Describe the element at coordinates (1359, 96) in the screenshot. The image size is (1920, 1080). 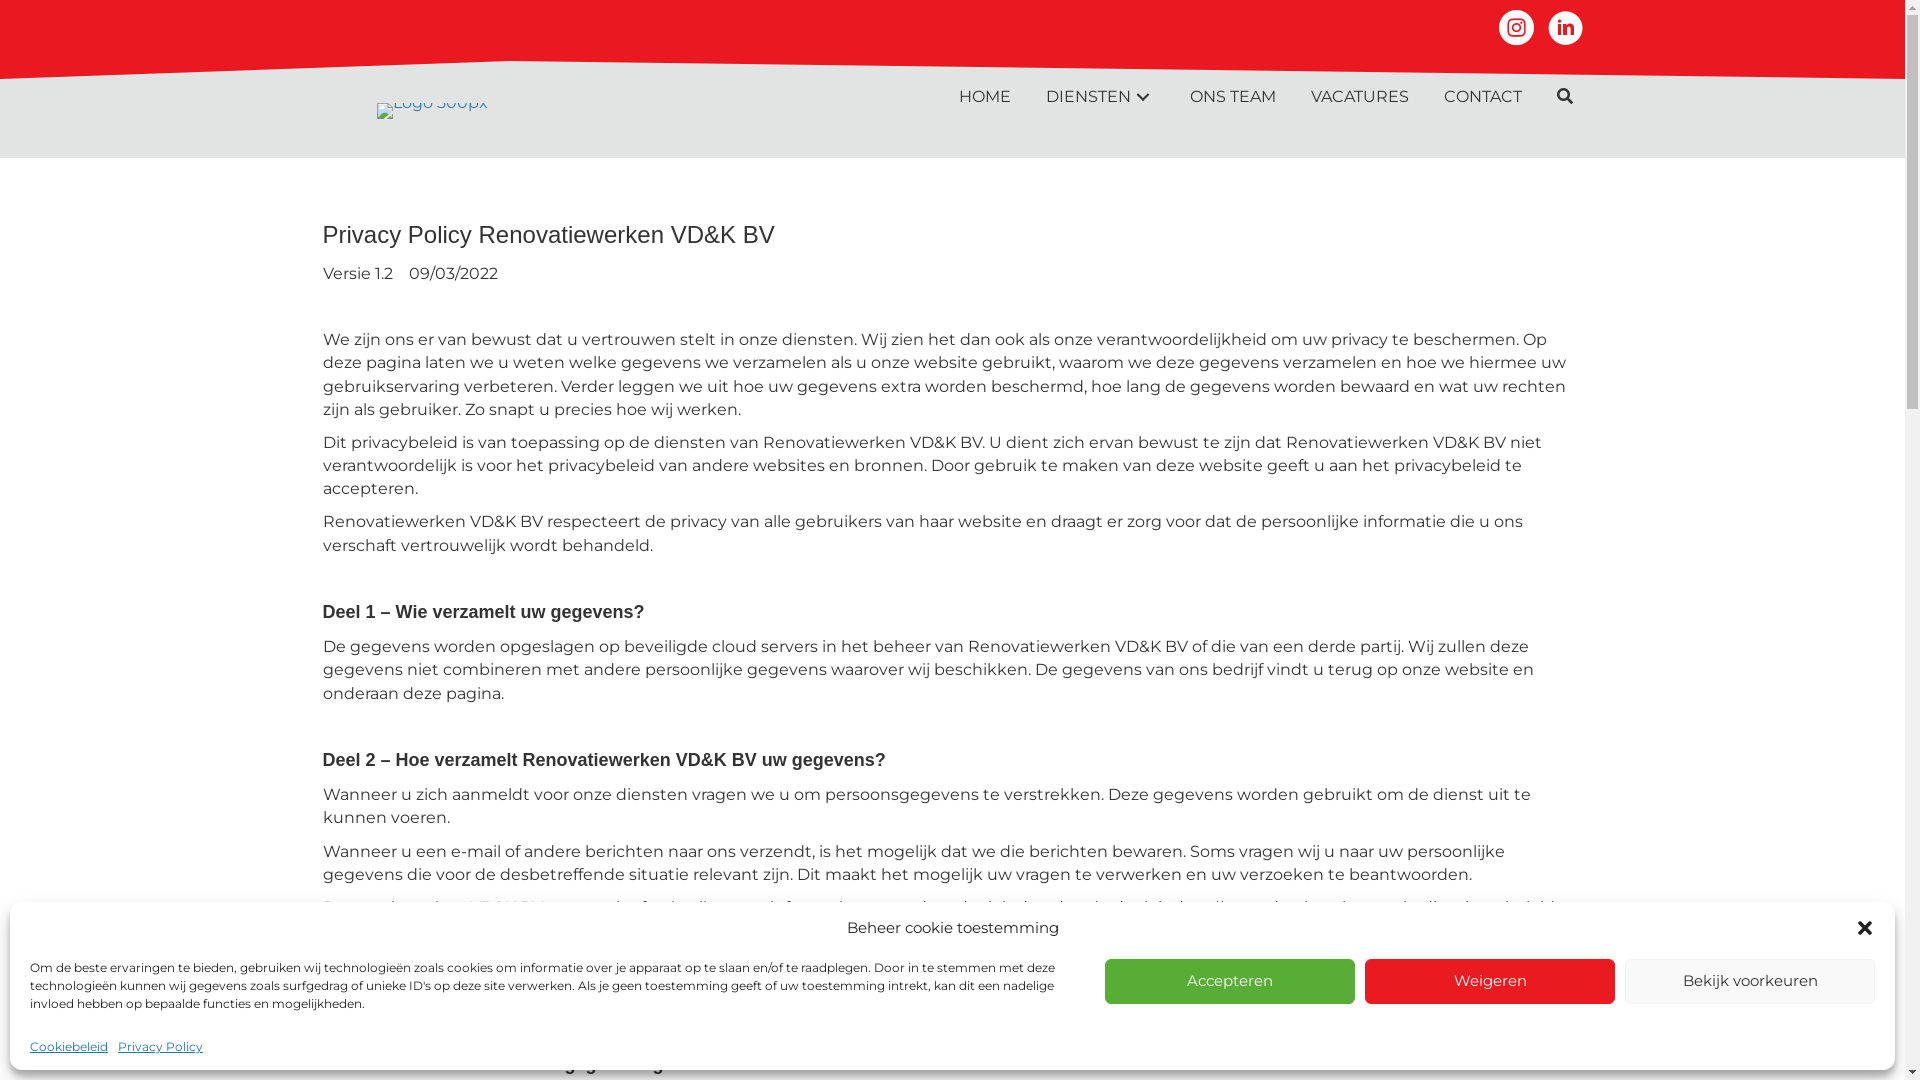
I see `VACATURES` at that location.